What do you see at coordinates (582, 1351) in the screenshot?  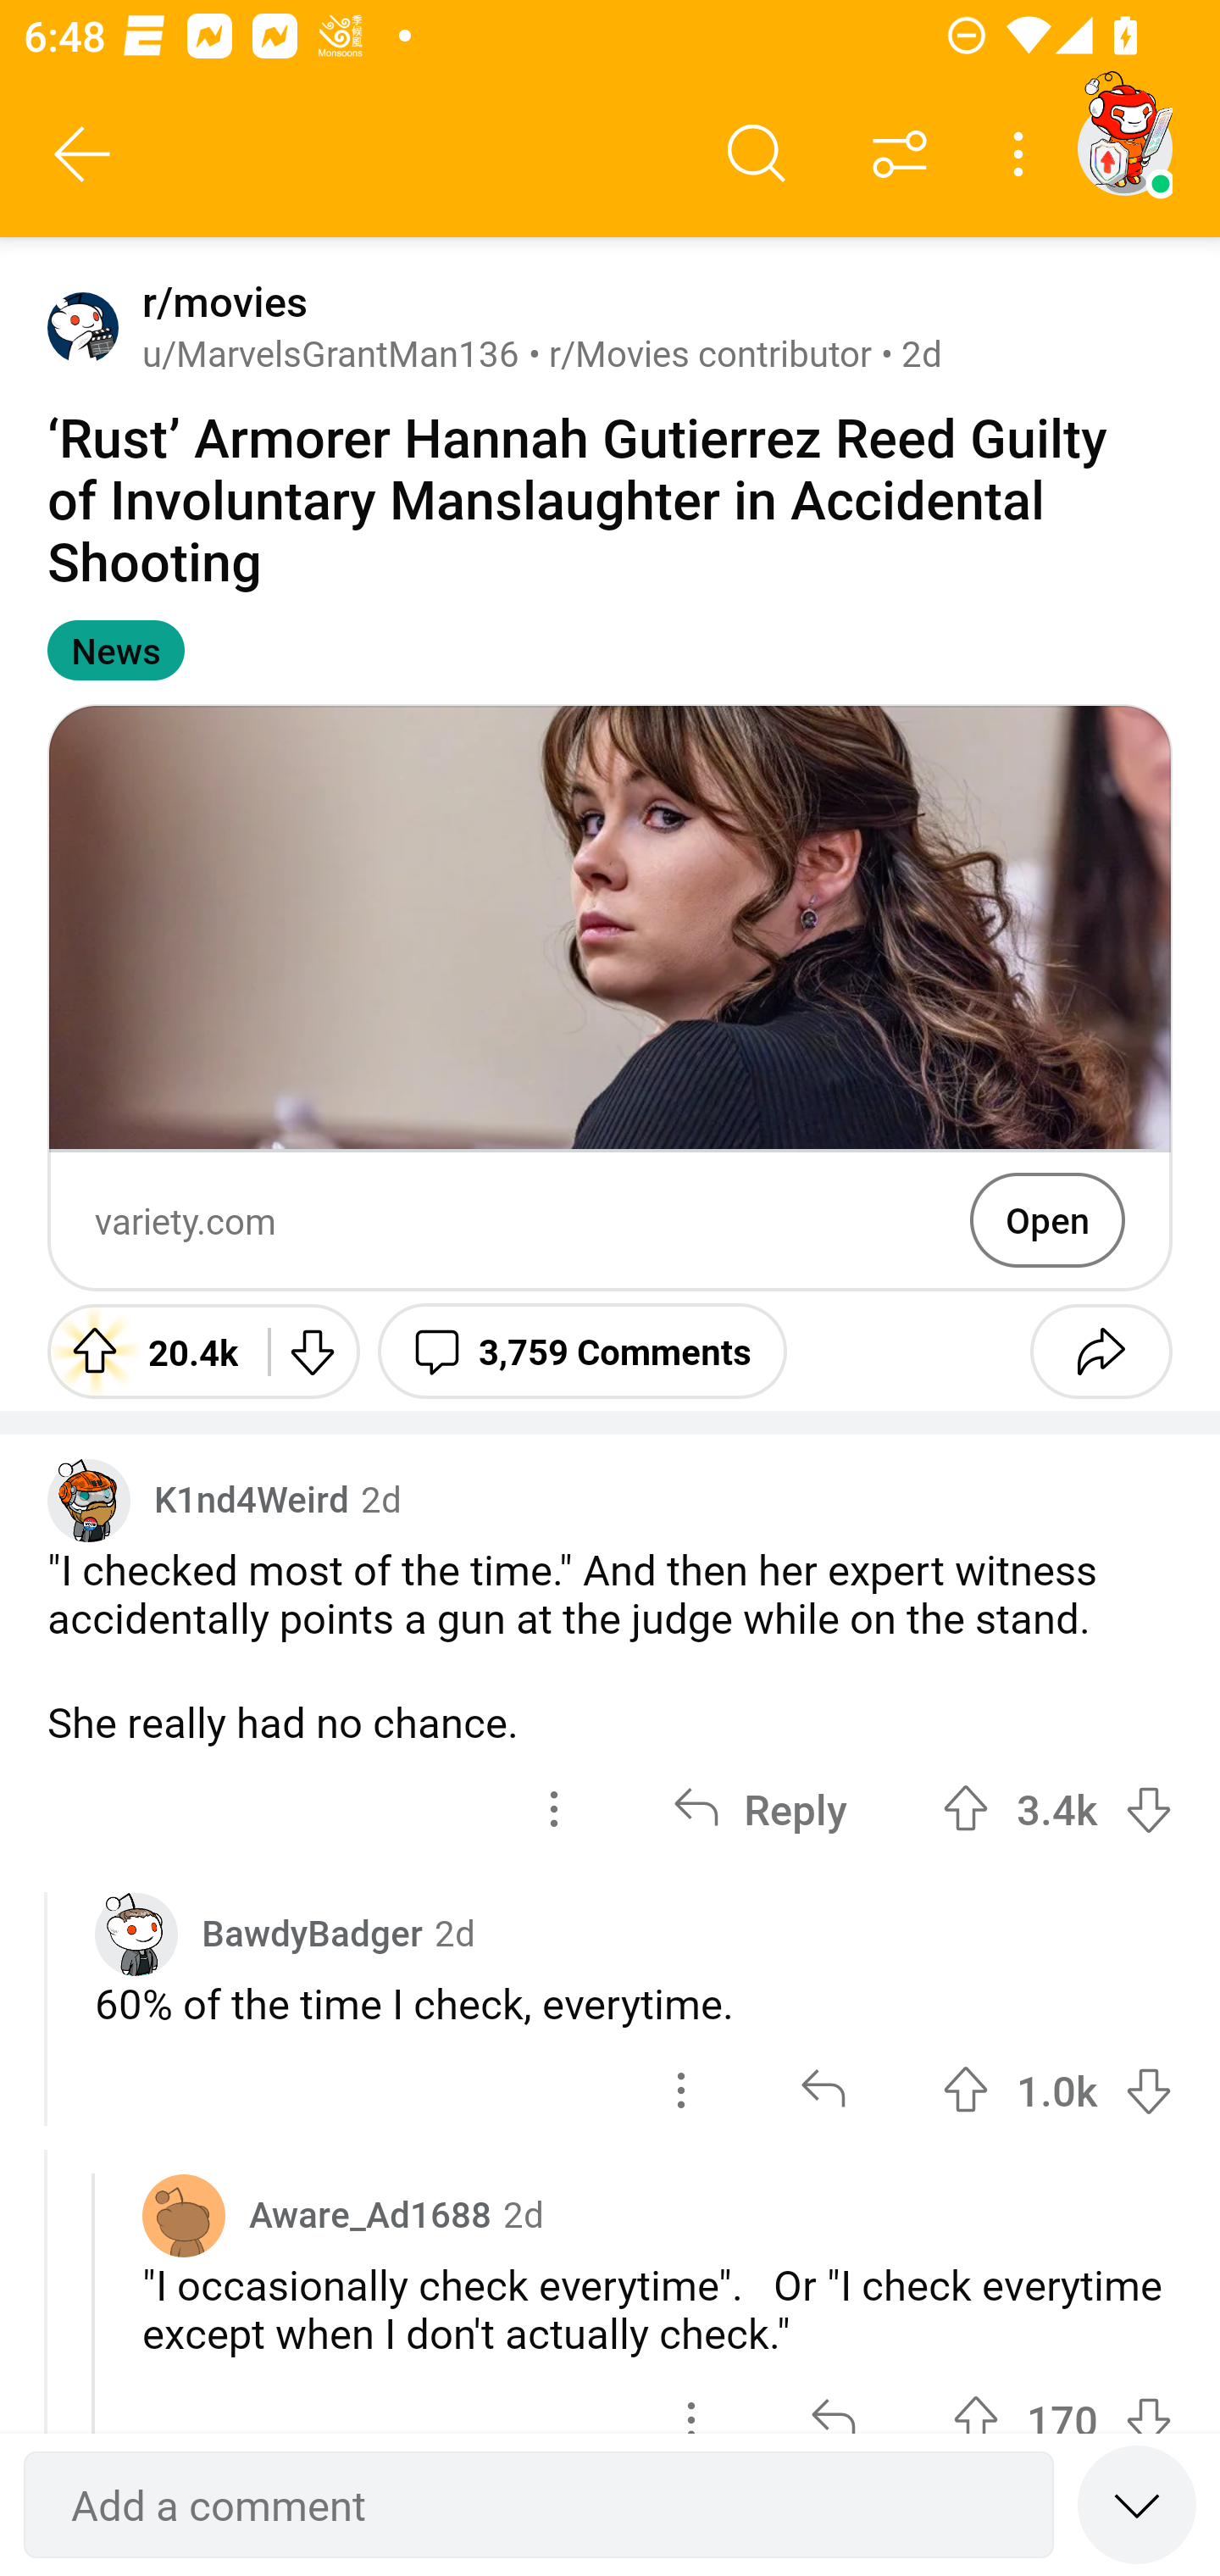 I see `3,759 Comments` at bounding box center [582, 1351].